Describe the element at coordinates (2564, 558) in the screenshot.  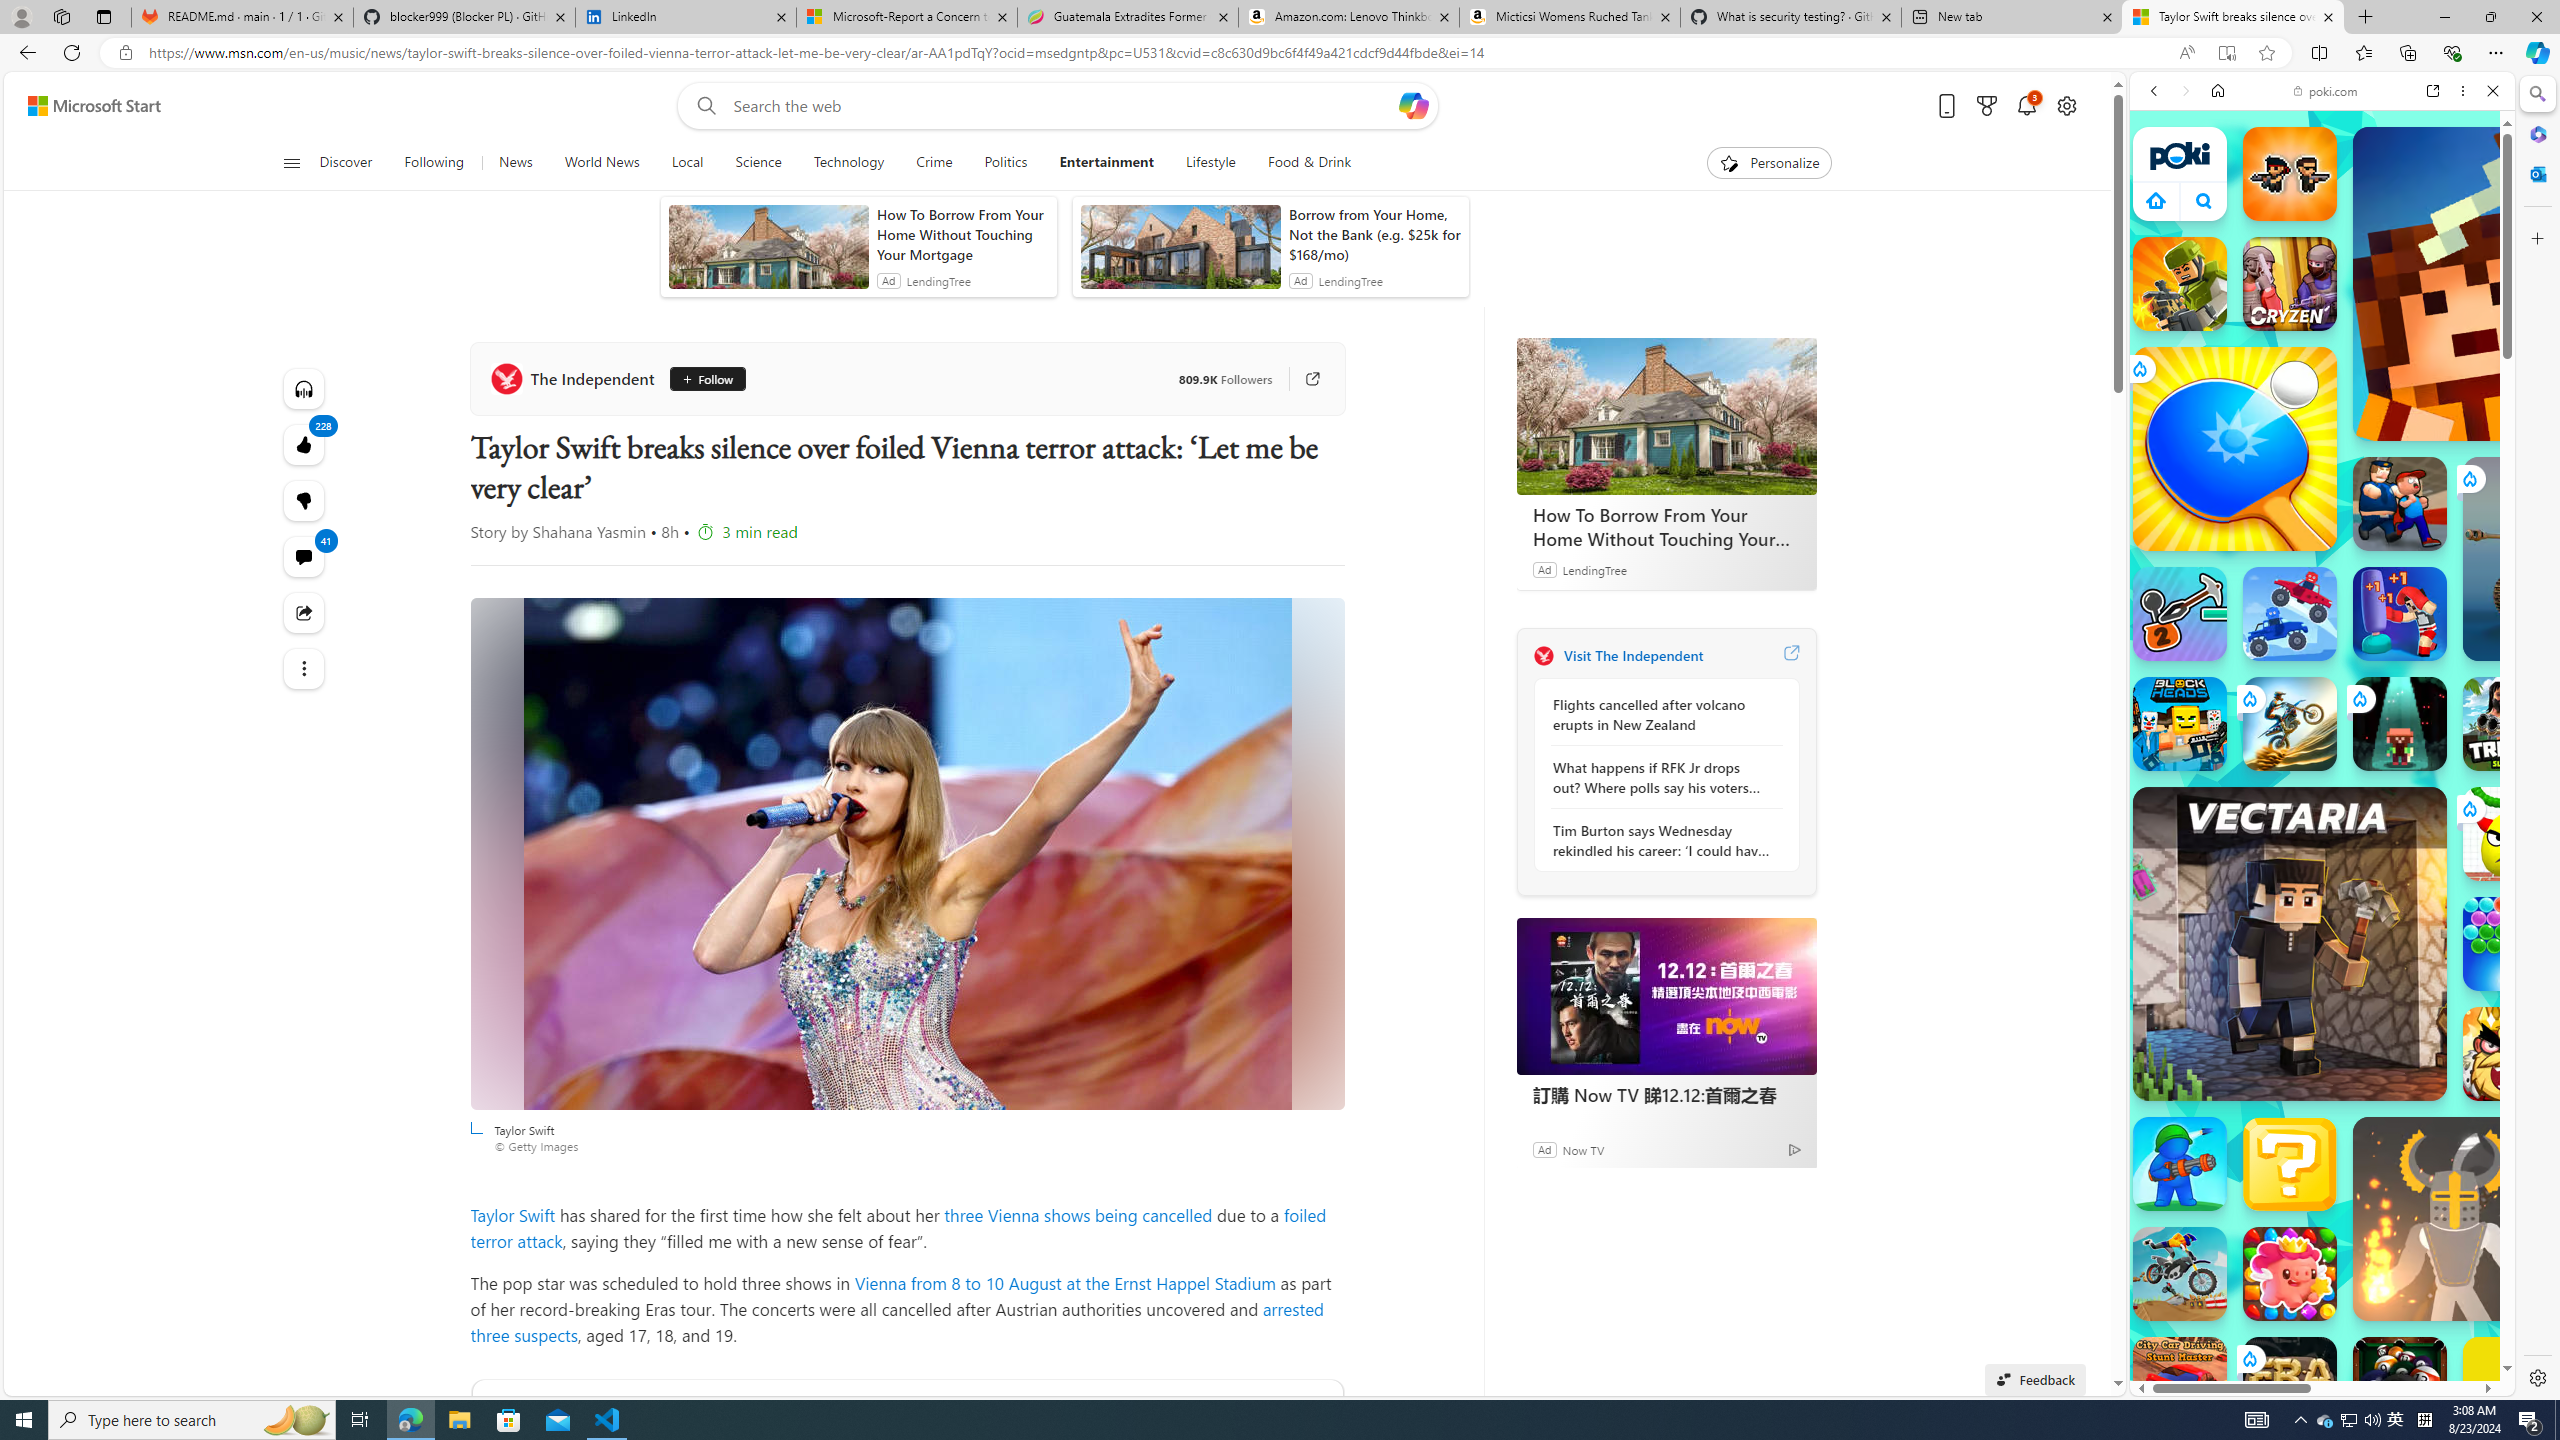
I see `Tiger Tank` at that location.